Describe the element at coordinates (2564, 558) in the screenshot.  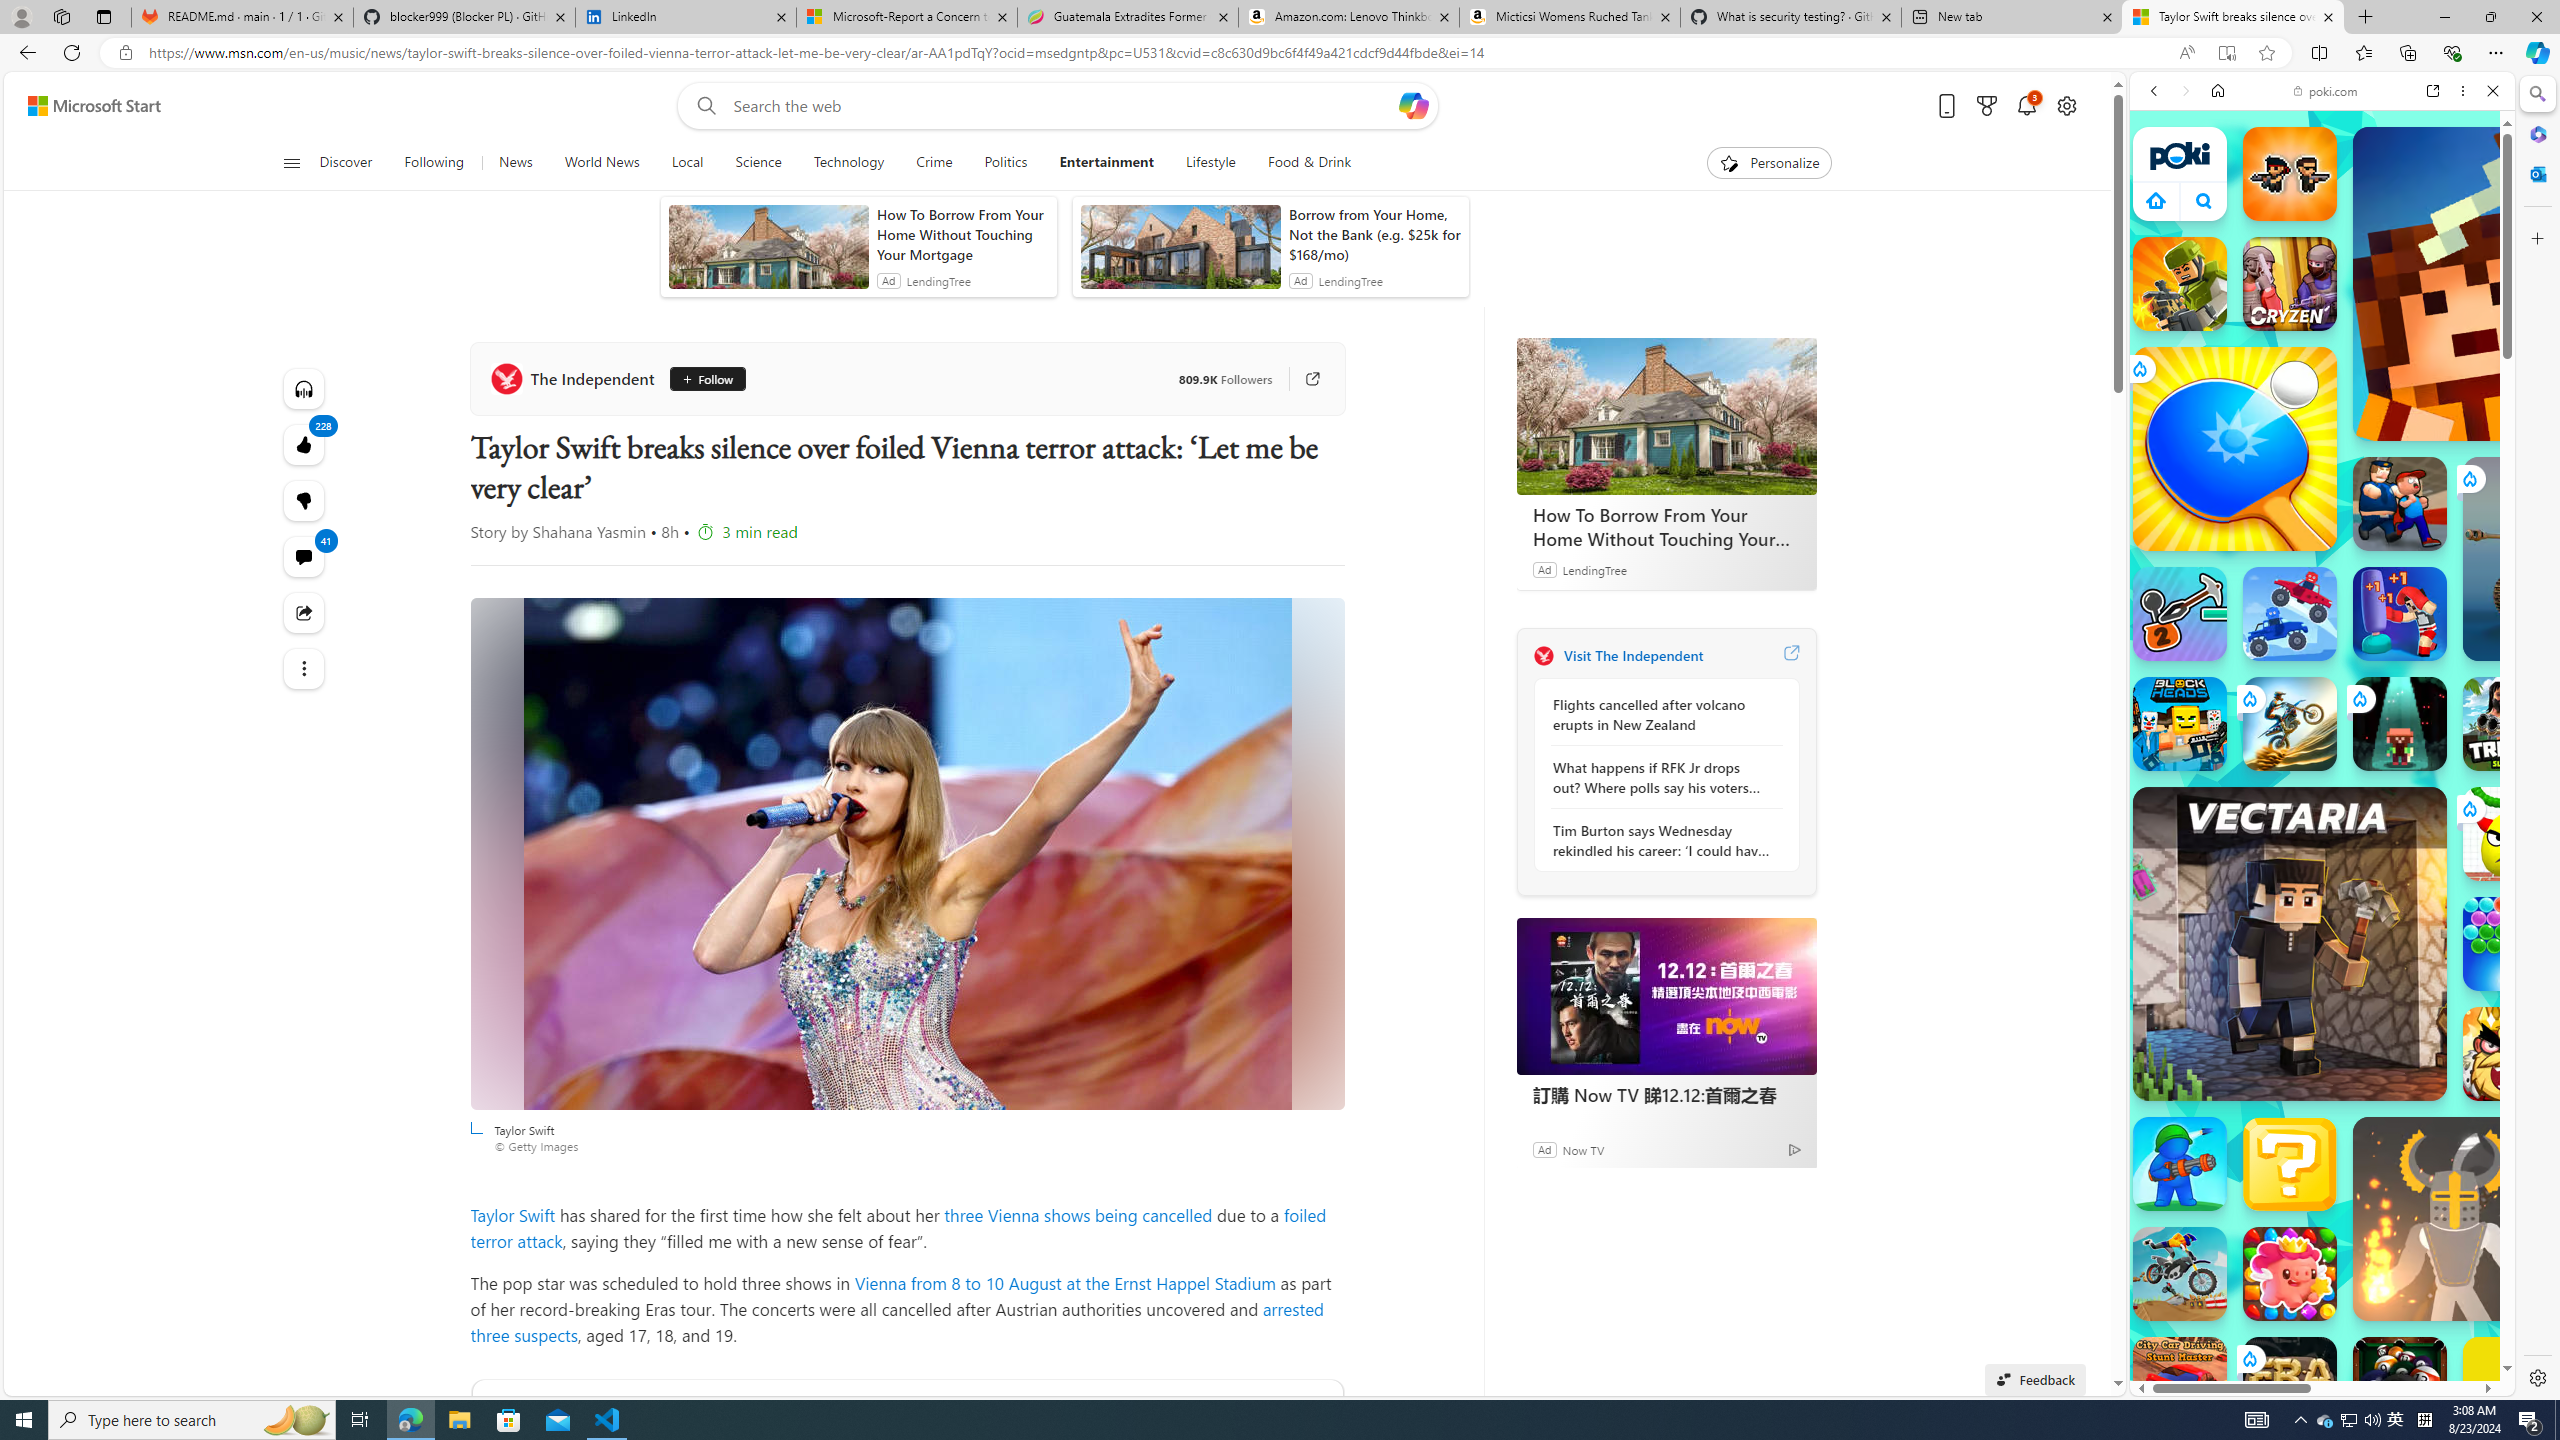
I see `Tiger Tank` at that location.